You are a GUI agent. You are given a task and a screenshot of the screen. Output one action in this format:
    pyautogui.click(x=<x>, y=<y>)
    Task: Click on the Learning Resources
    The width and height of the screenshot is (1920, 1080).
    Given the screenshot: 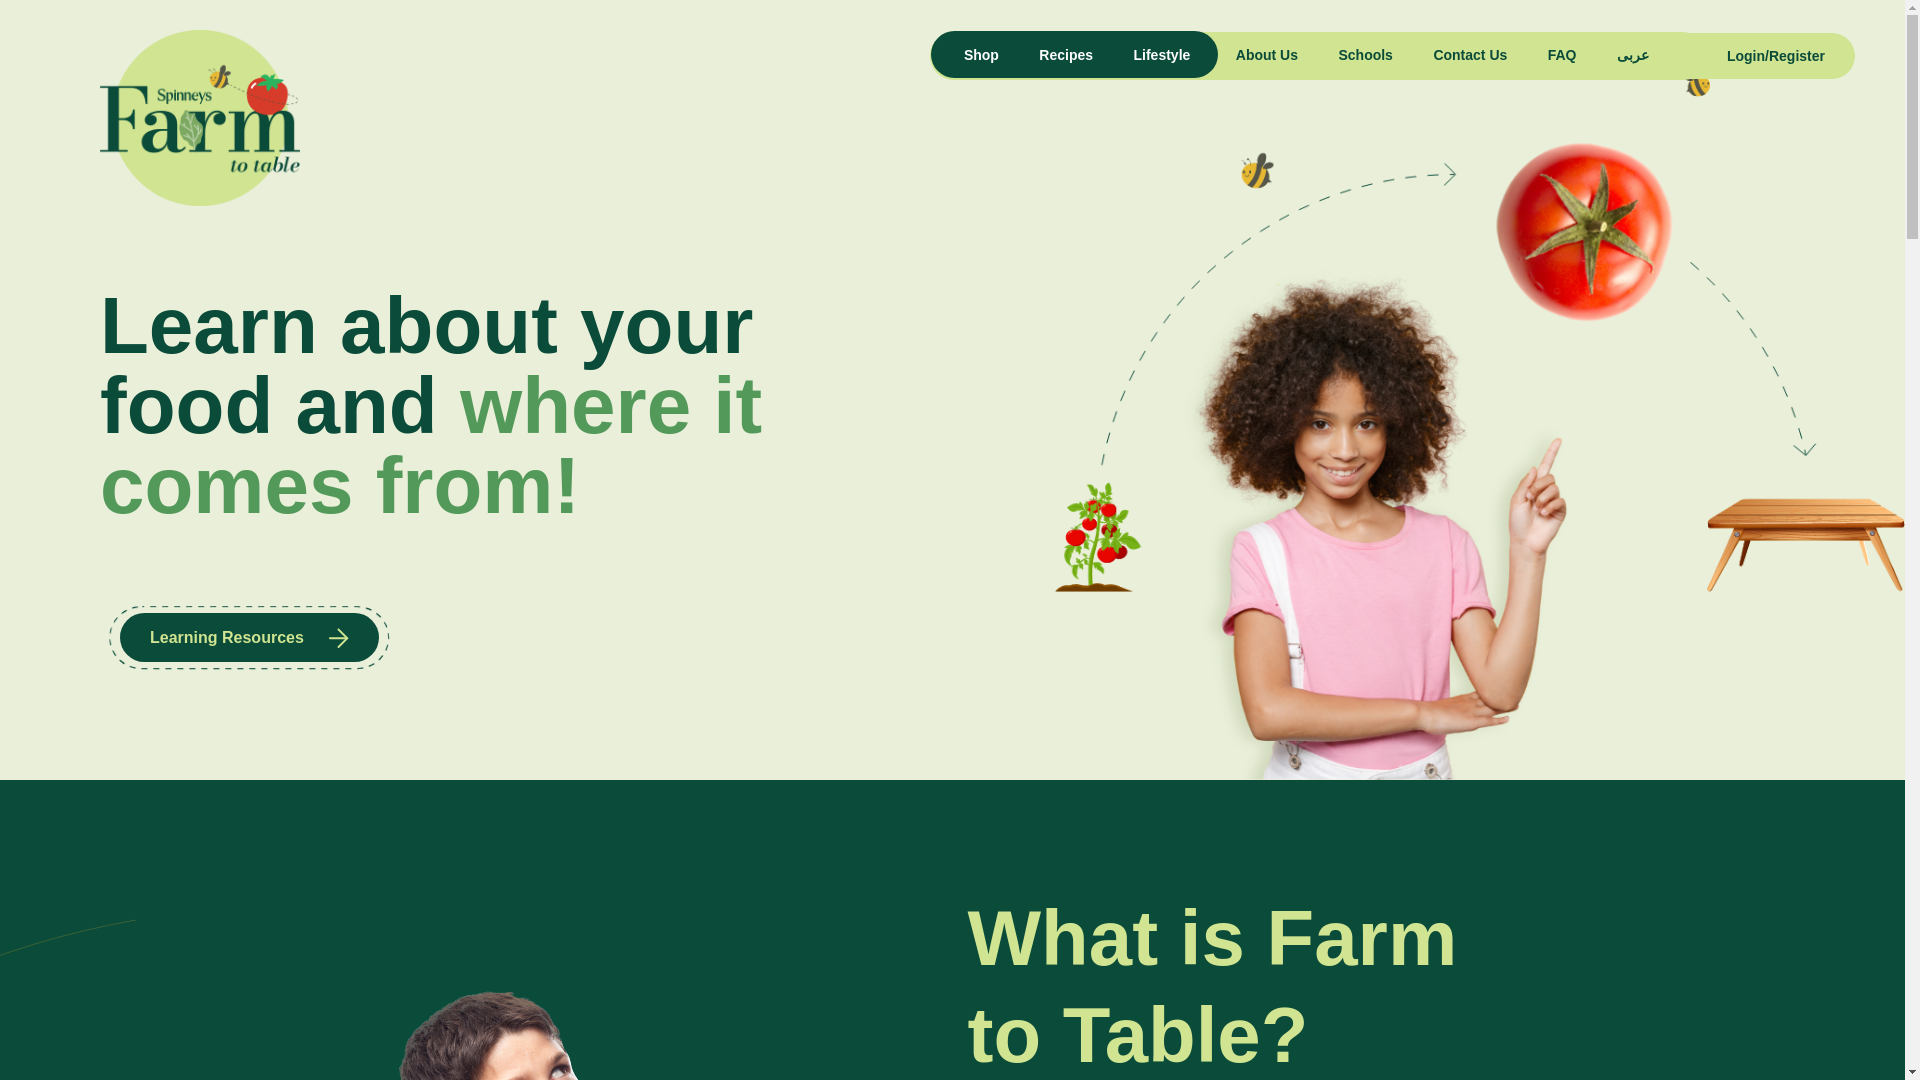 What is the action you would take?
    pyautogui.click(x=248, y=638)
    